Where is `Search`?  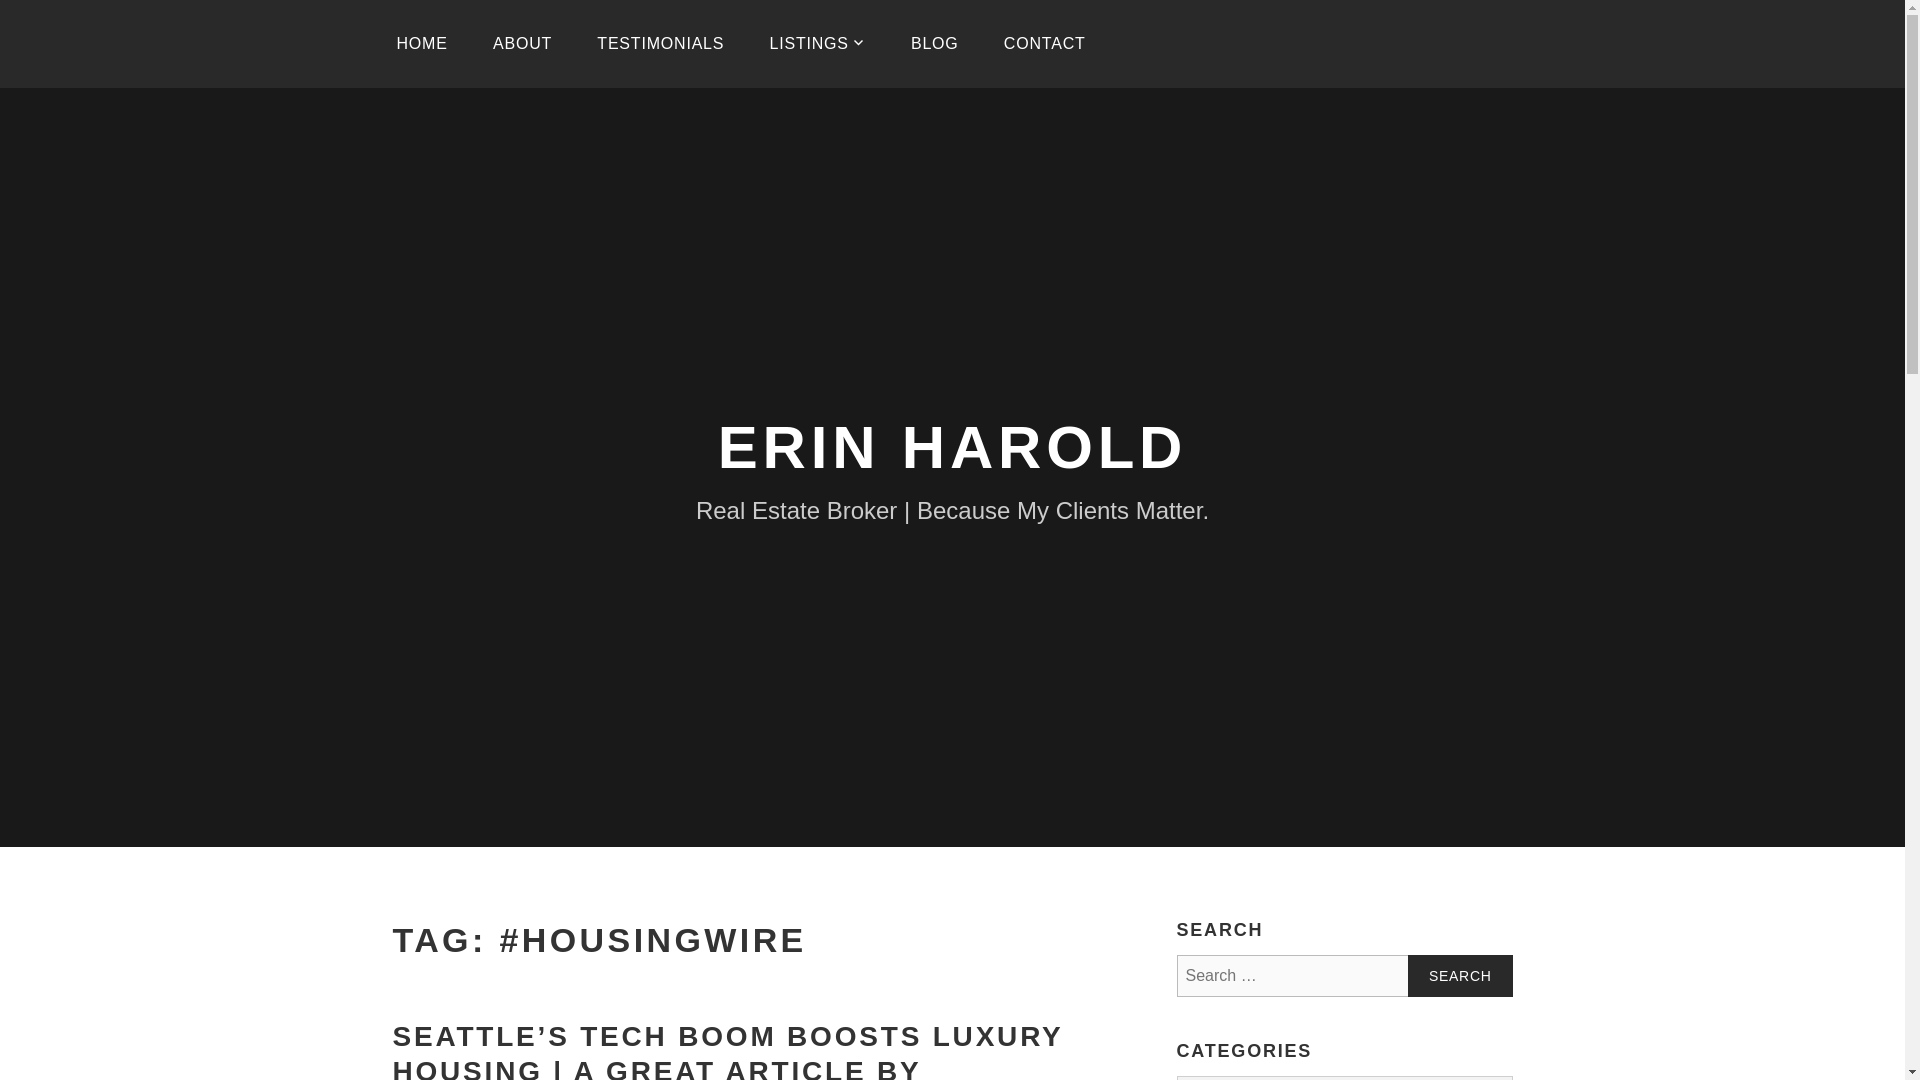
Search is located at coordinates (1460, 975).